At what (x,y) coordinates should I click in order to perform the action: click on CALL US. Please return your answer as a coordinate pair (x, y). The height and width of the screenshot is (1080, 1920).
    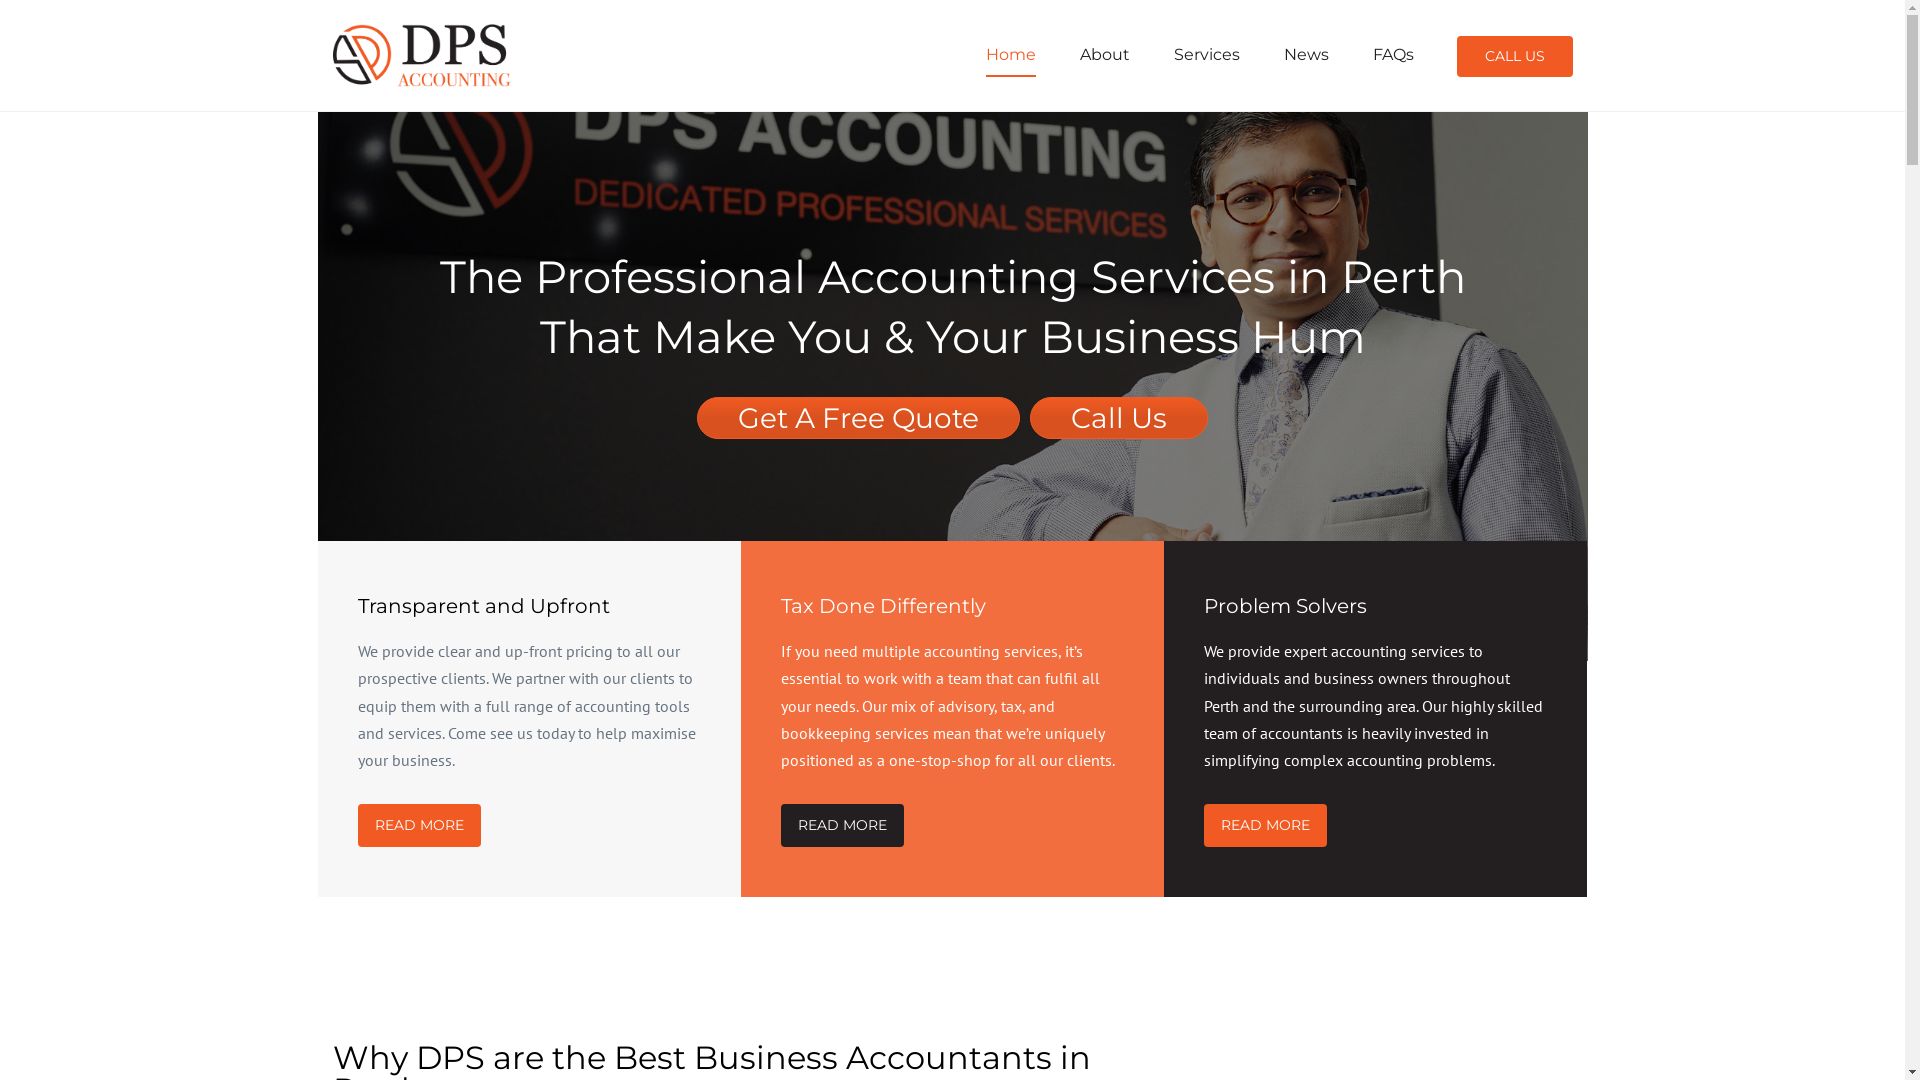
    Looking at the image, I should click on (1514, 56).